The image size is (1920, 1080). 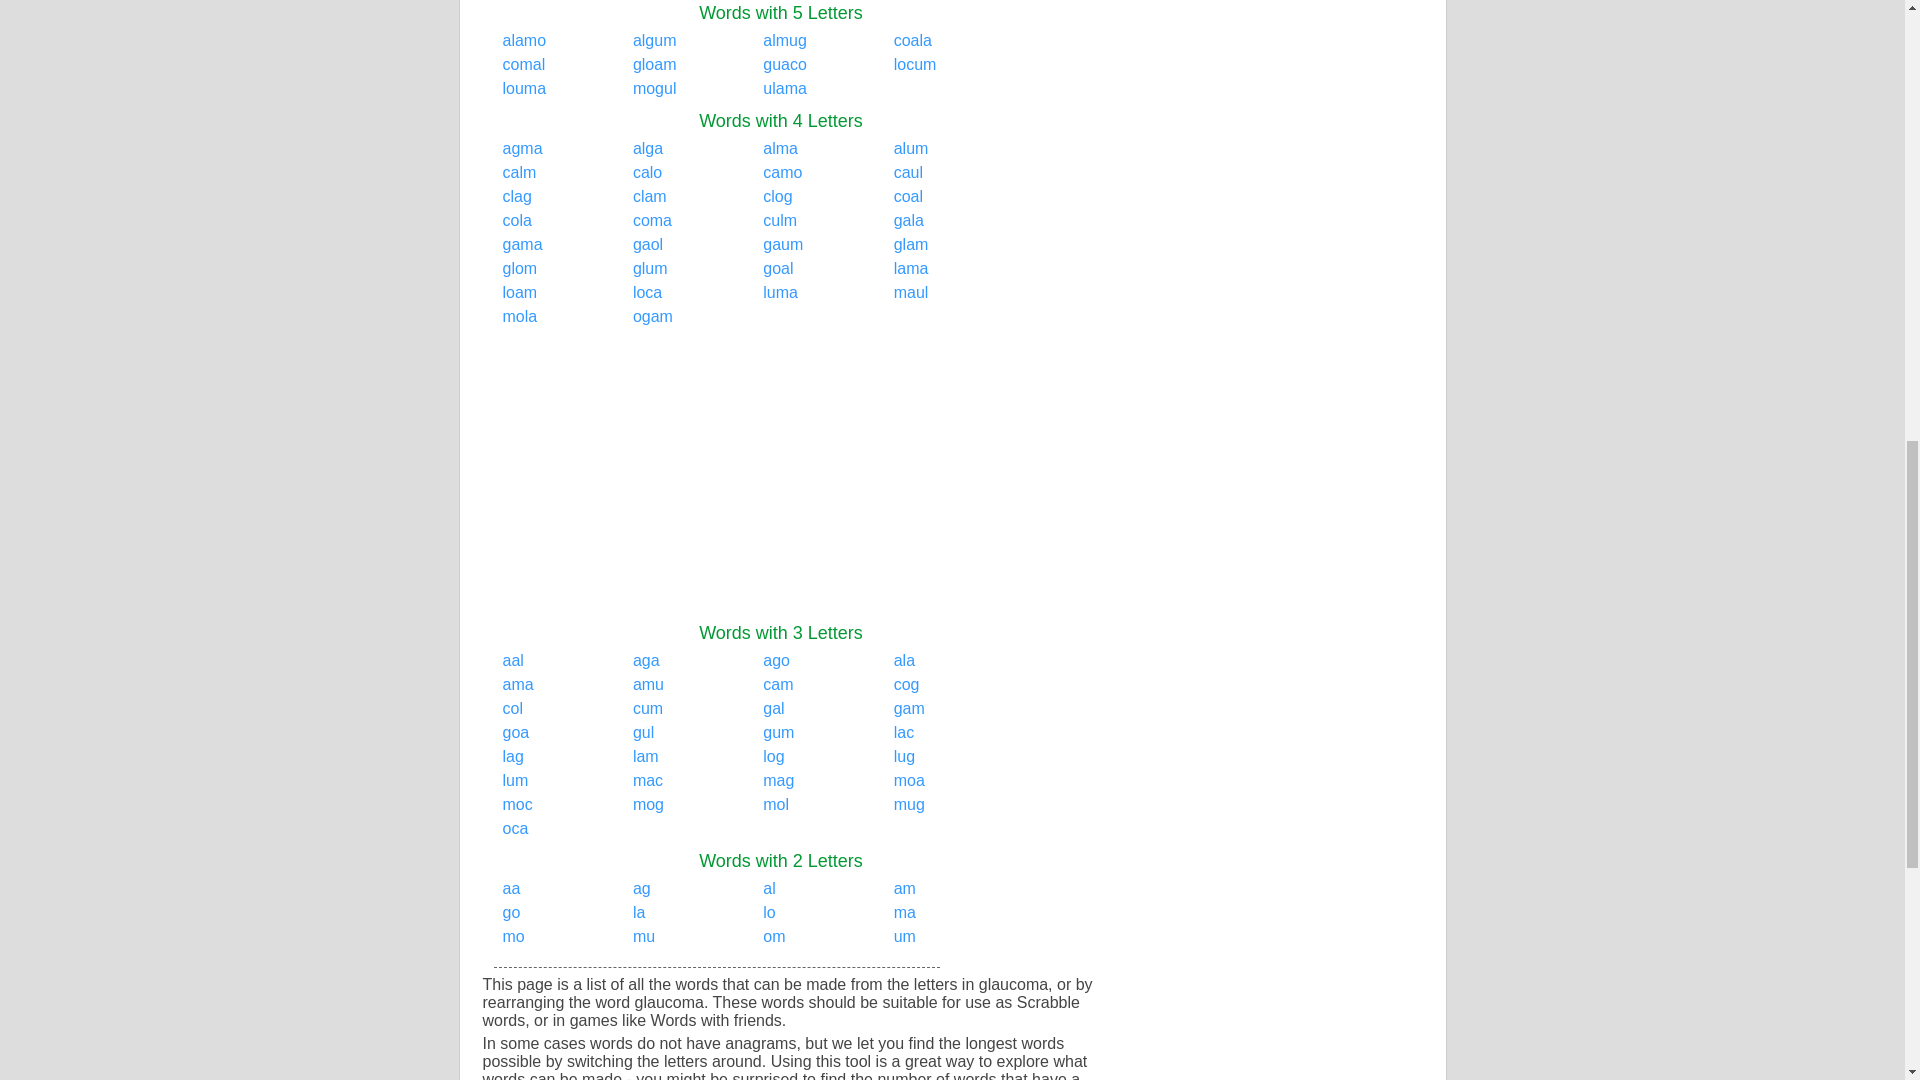 What do you see at coordinates (784, 88) in the screenshot?
I see `ulama` at bounding box center [784, 88].